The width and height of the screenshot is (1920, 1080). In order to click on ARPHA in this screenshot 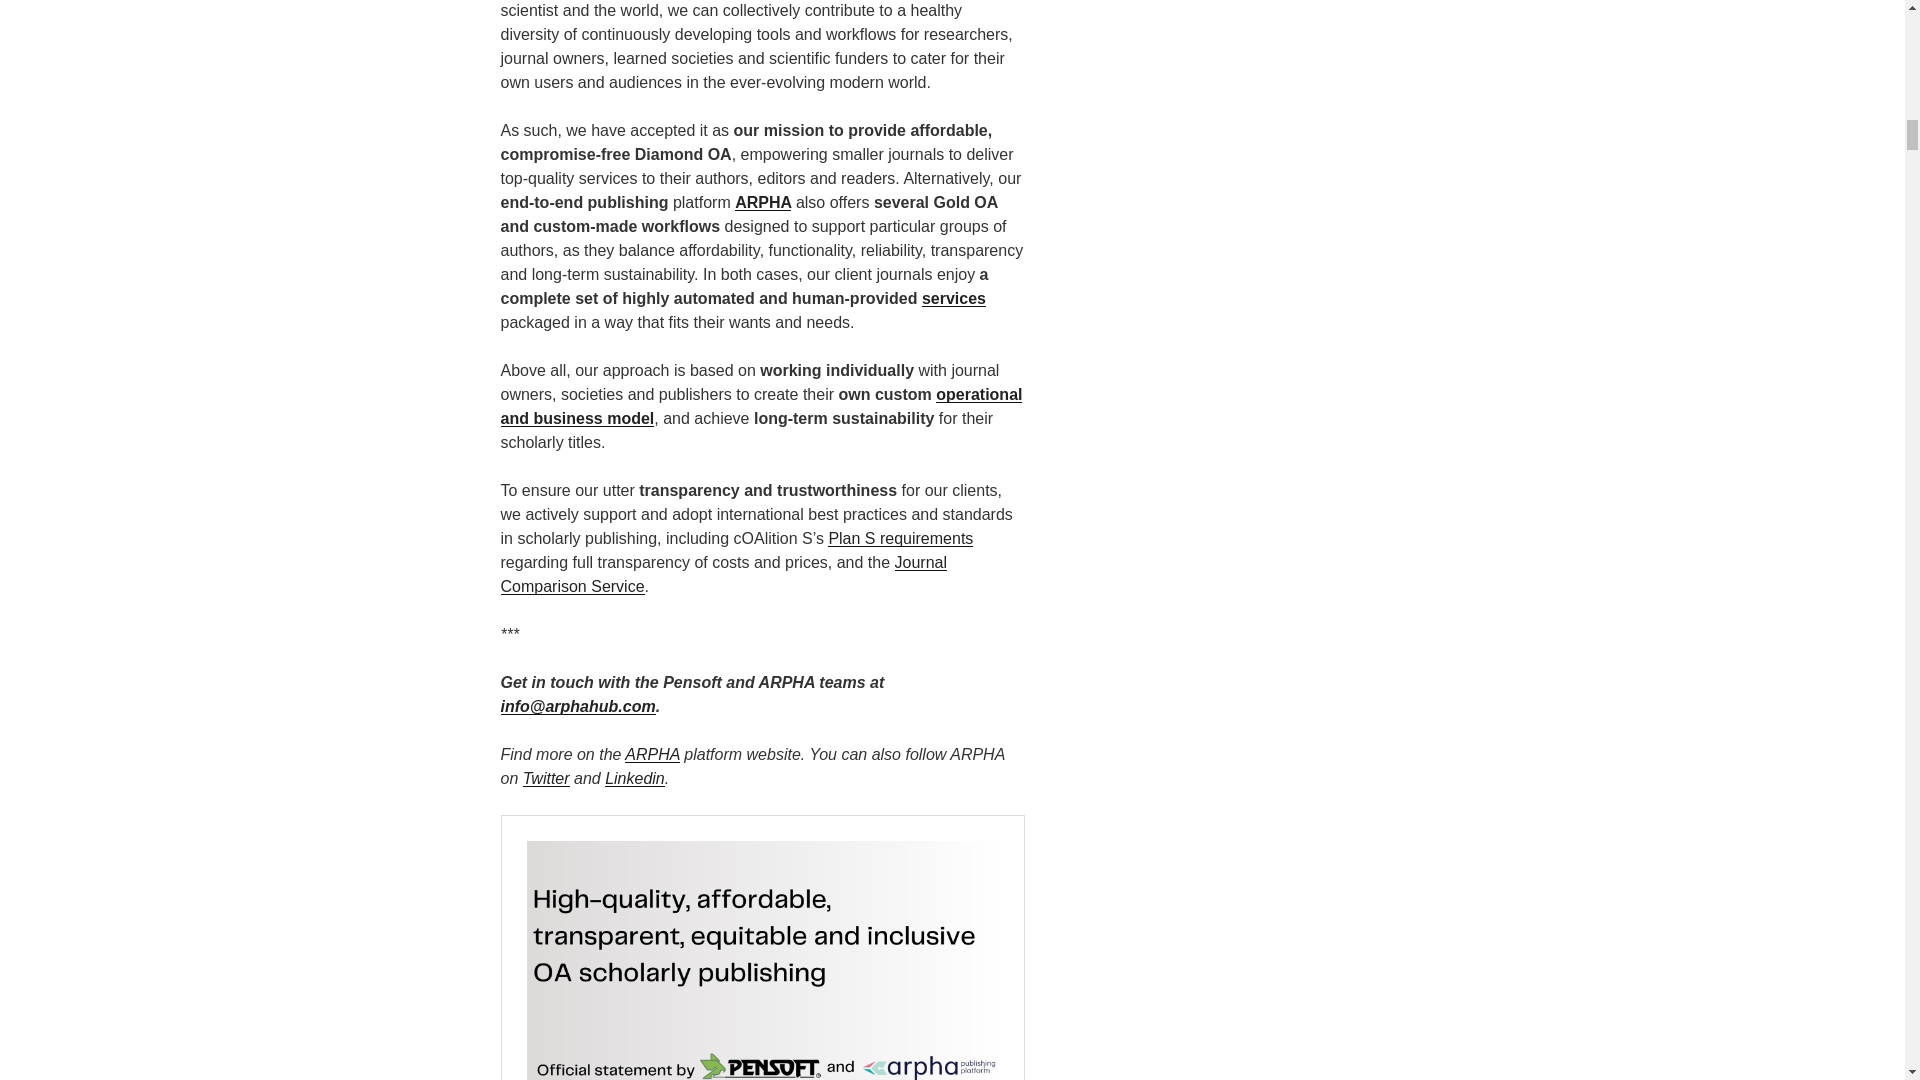, I will do `click(652, 754)`.